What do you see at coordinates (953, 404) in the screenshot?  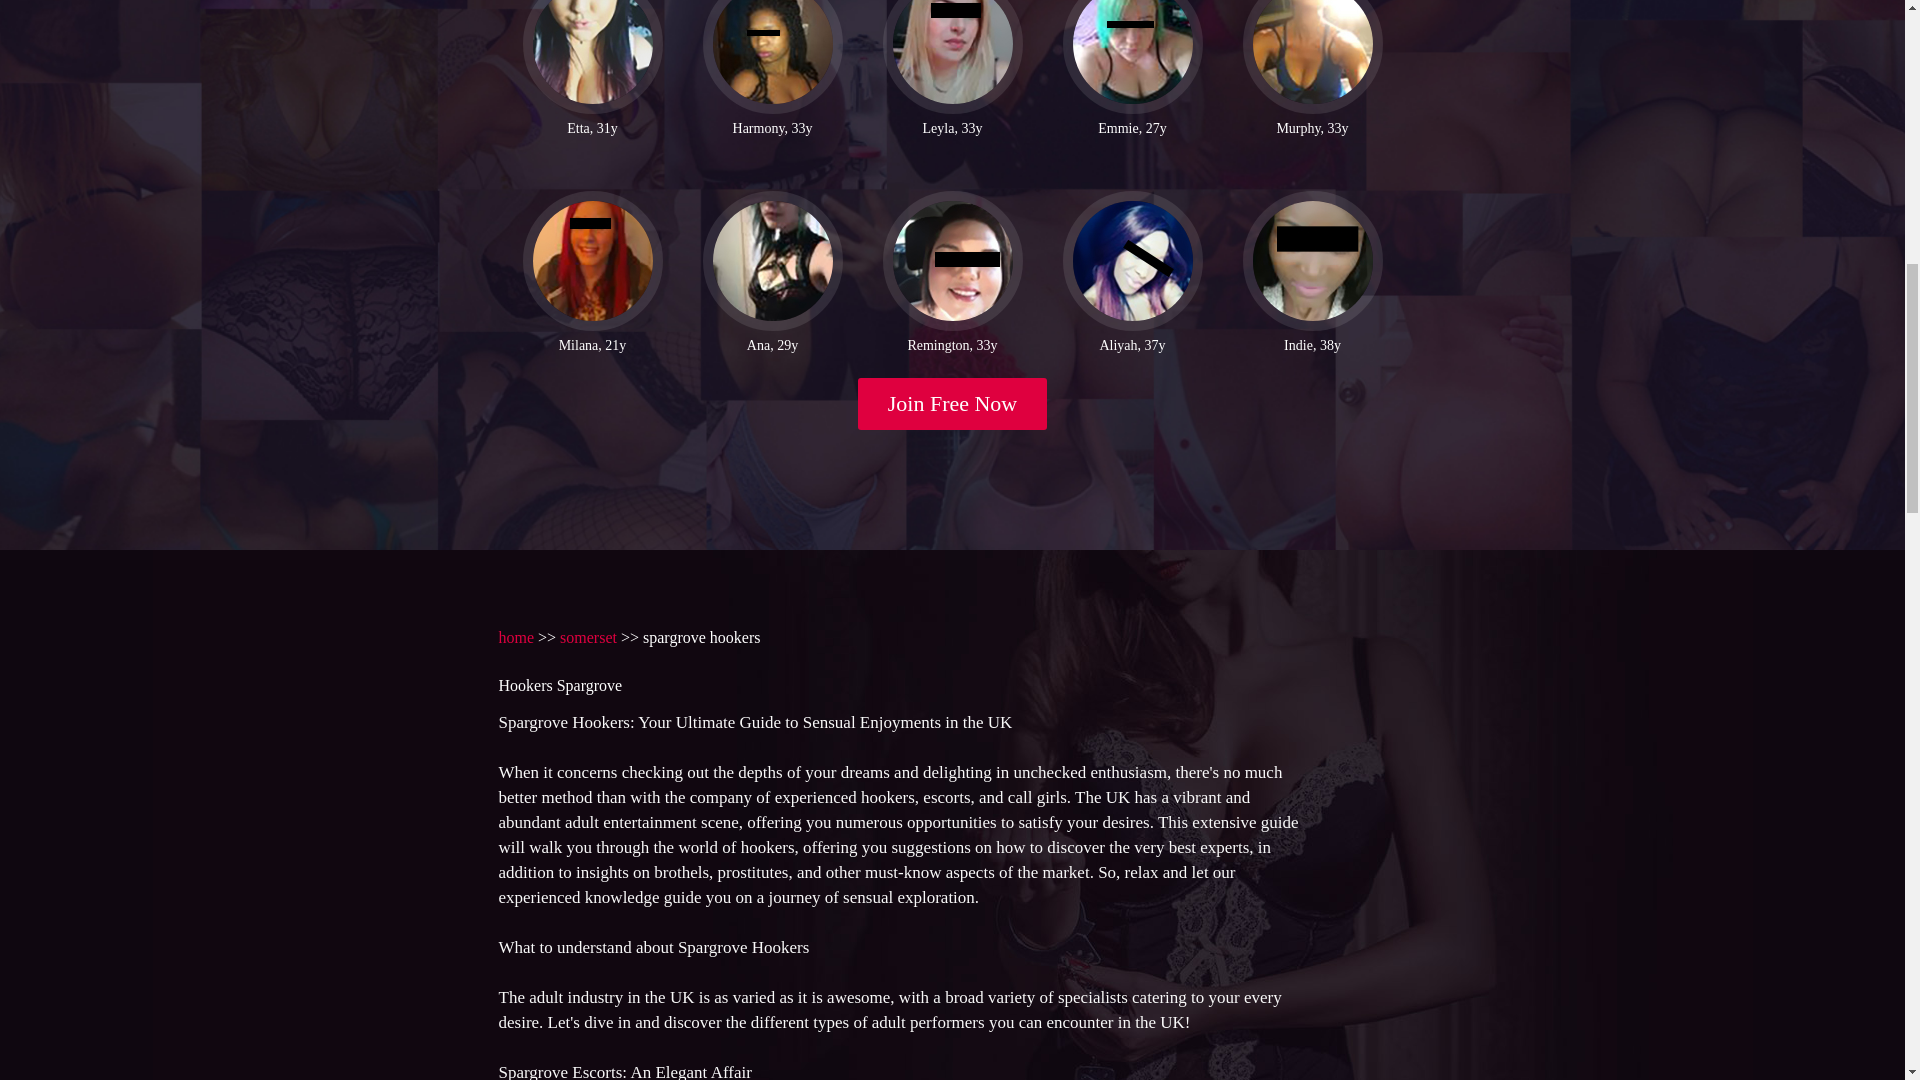 I see `Join` at bounding box center [953, 404].